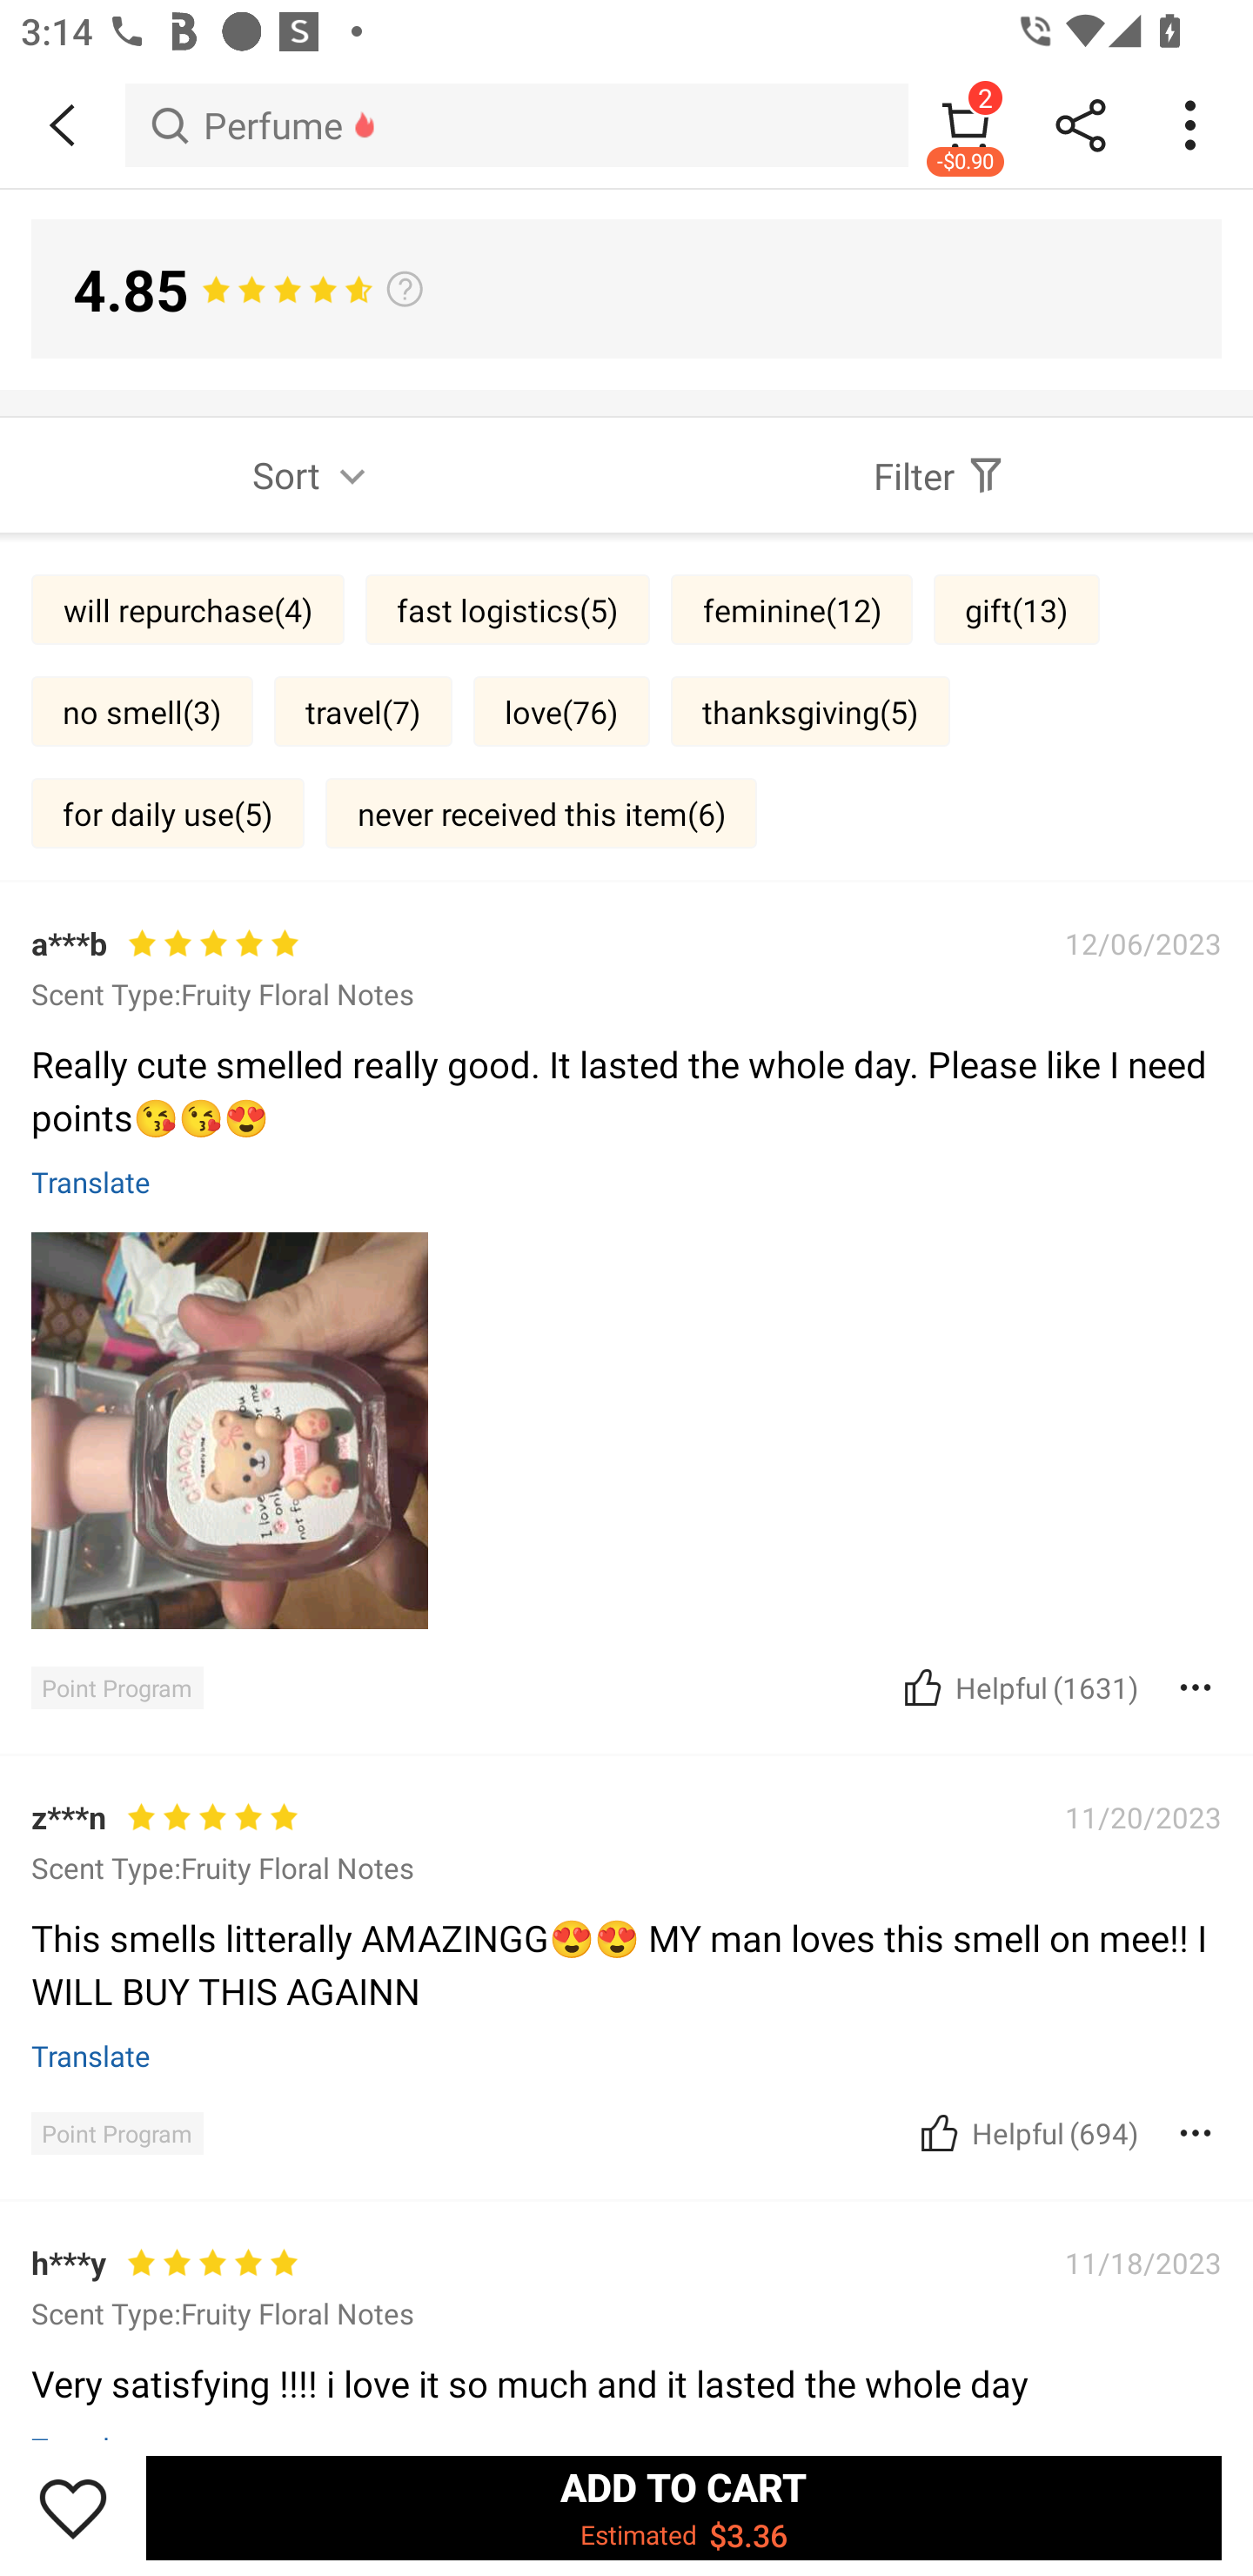 This screenshot has height=2576, width=1253. Describe the element at coordinates (167, 812) in the screenshot. I see `for daily use(5)` at that location.